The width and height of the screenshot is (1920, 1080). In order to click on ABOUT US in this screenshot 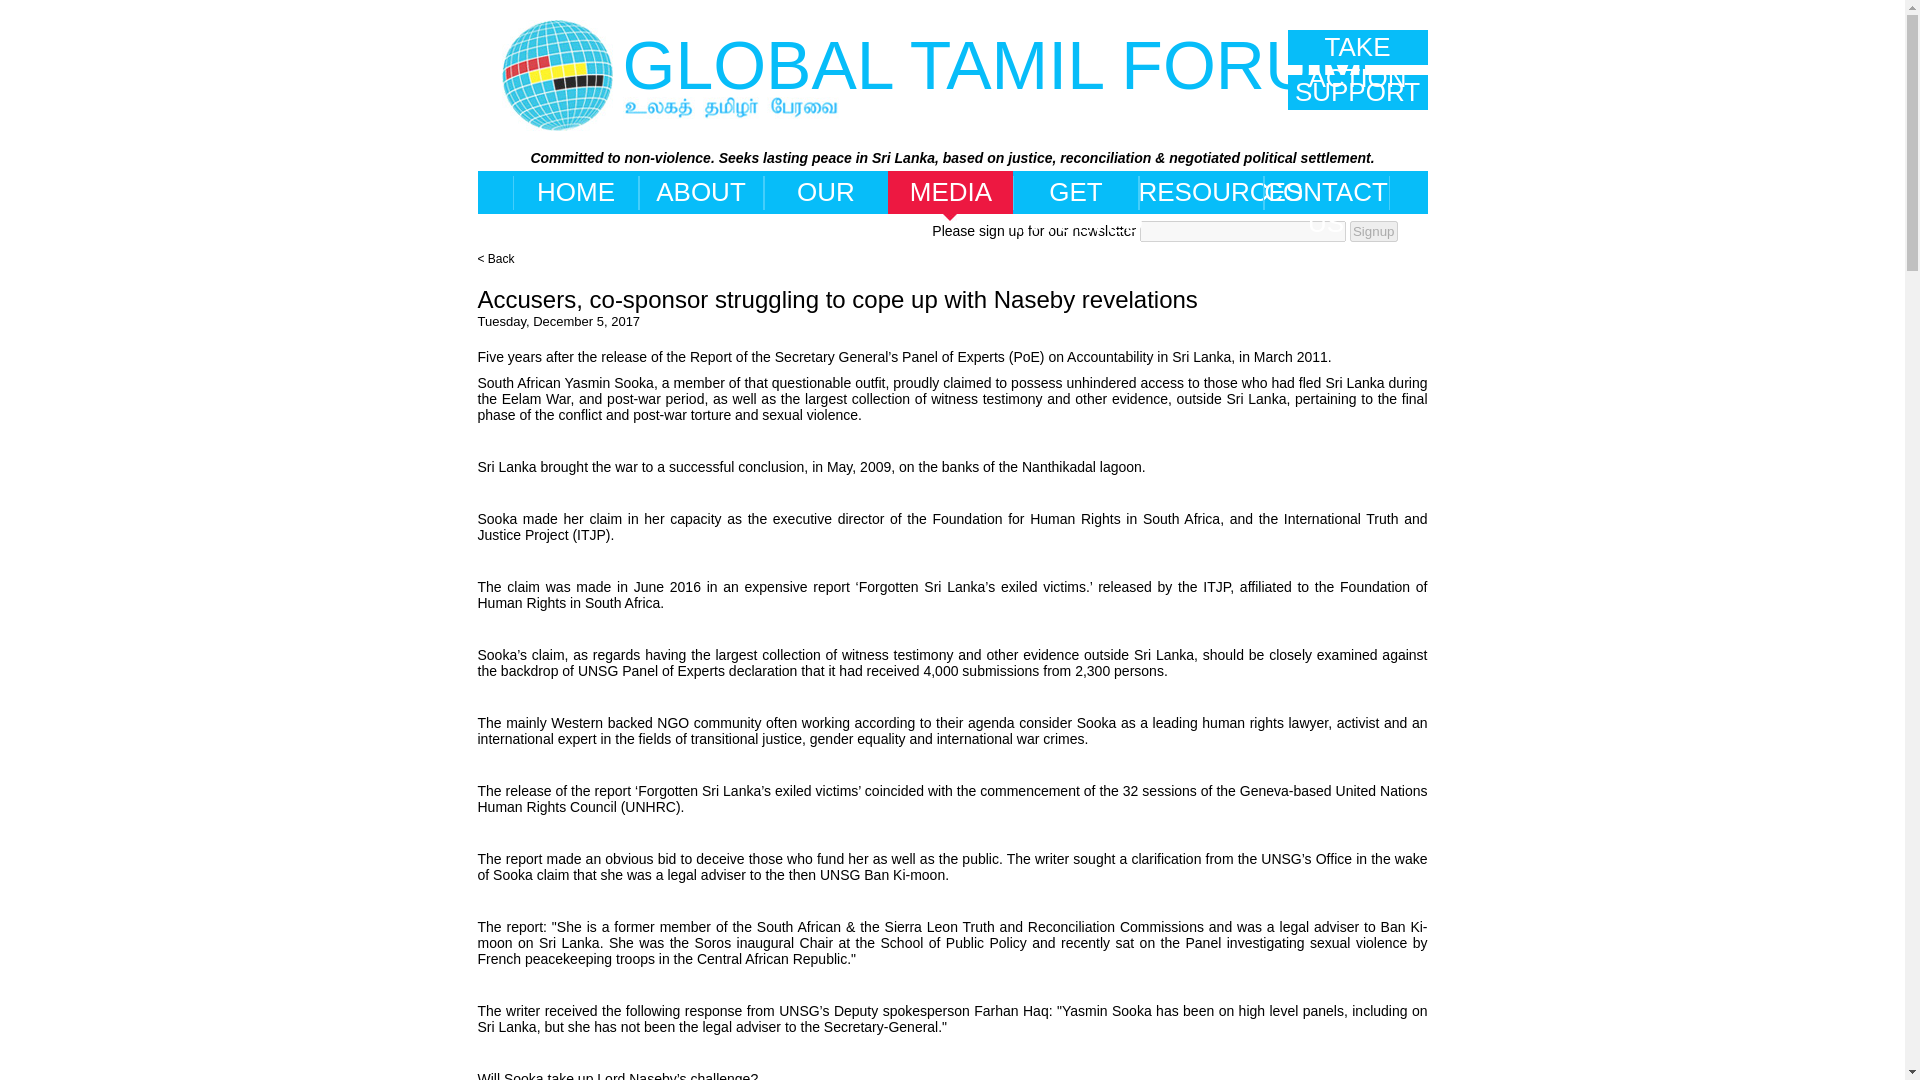, I will do `click(700, 192)`.